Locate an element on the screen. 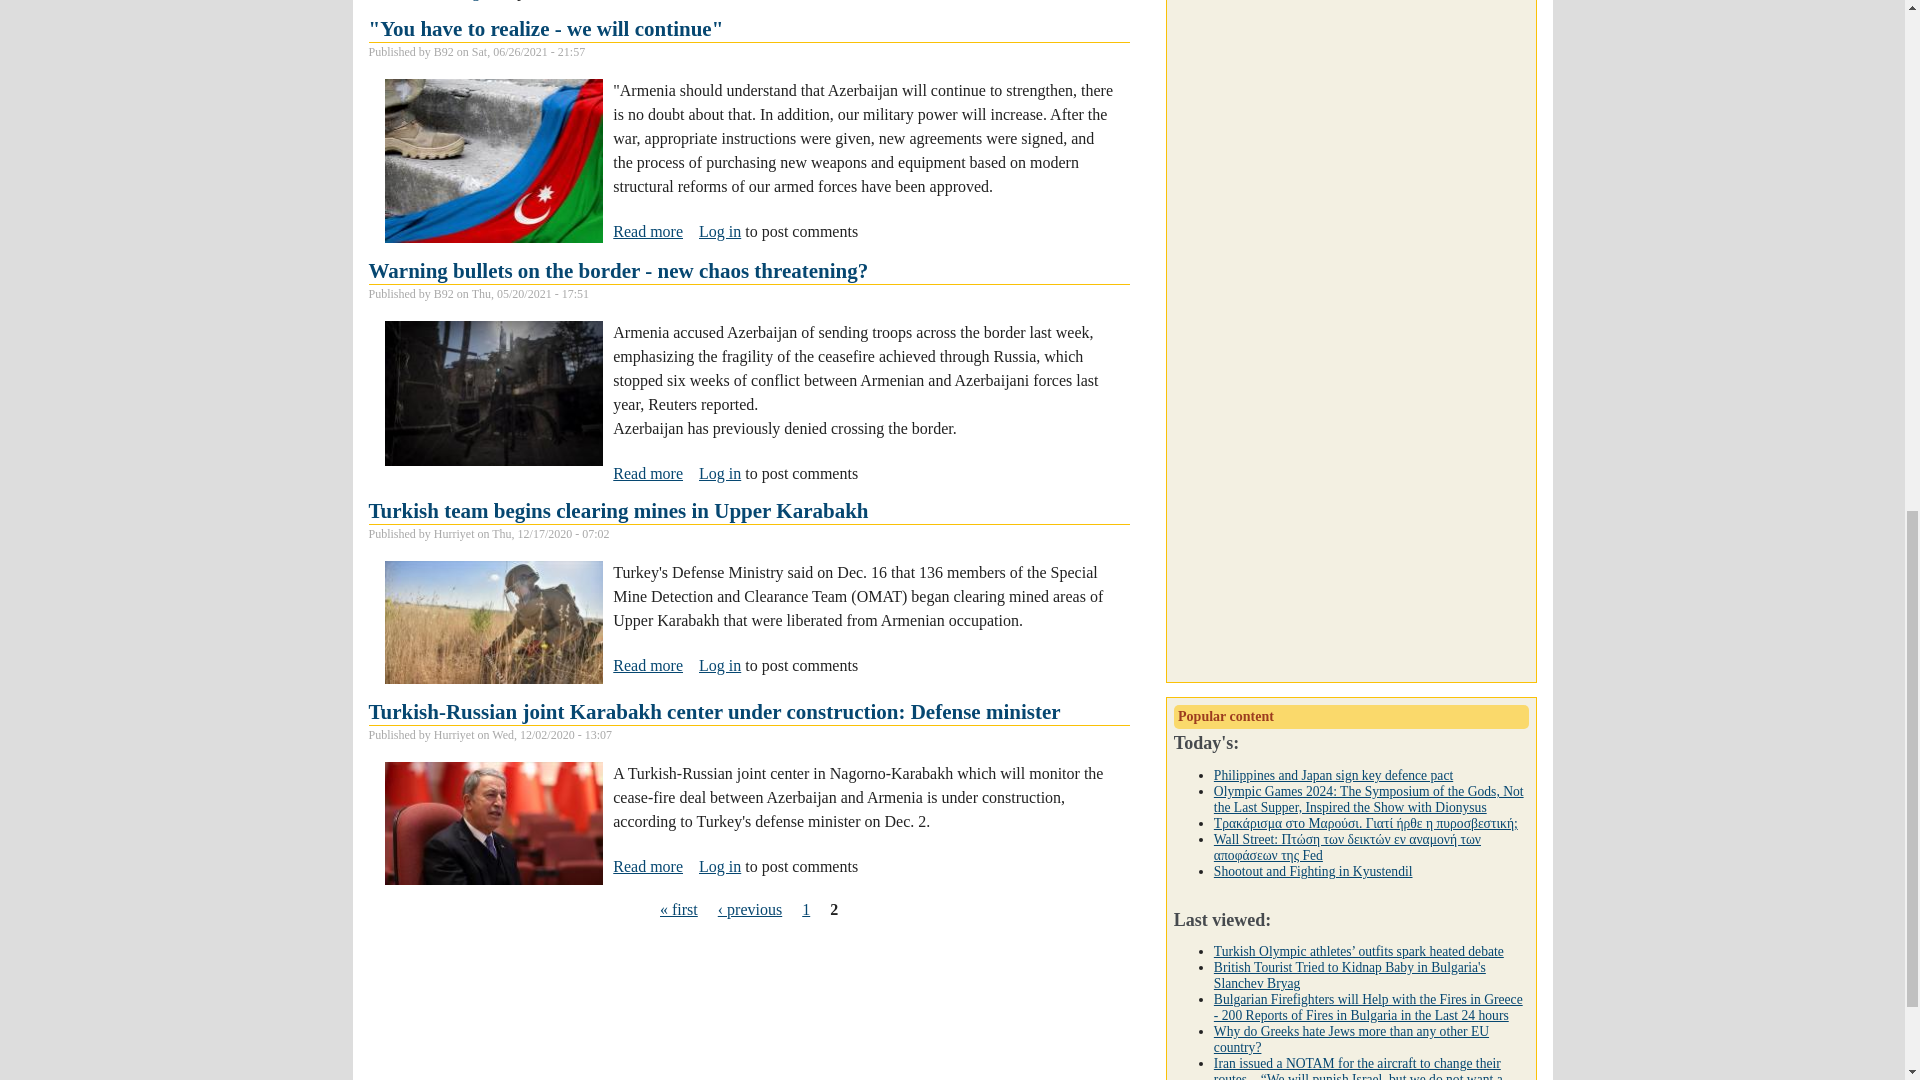 The height and width of the screenshot is (1080, 1920). Warning bullets on the border - new chaos threatening? is located at coordinates (546, 29).